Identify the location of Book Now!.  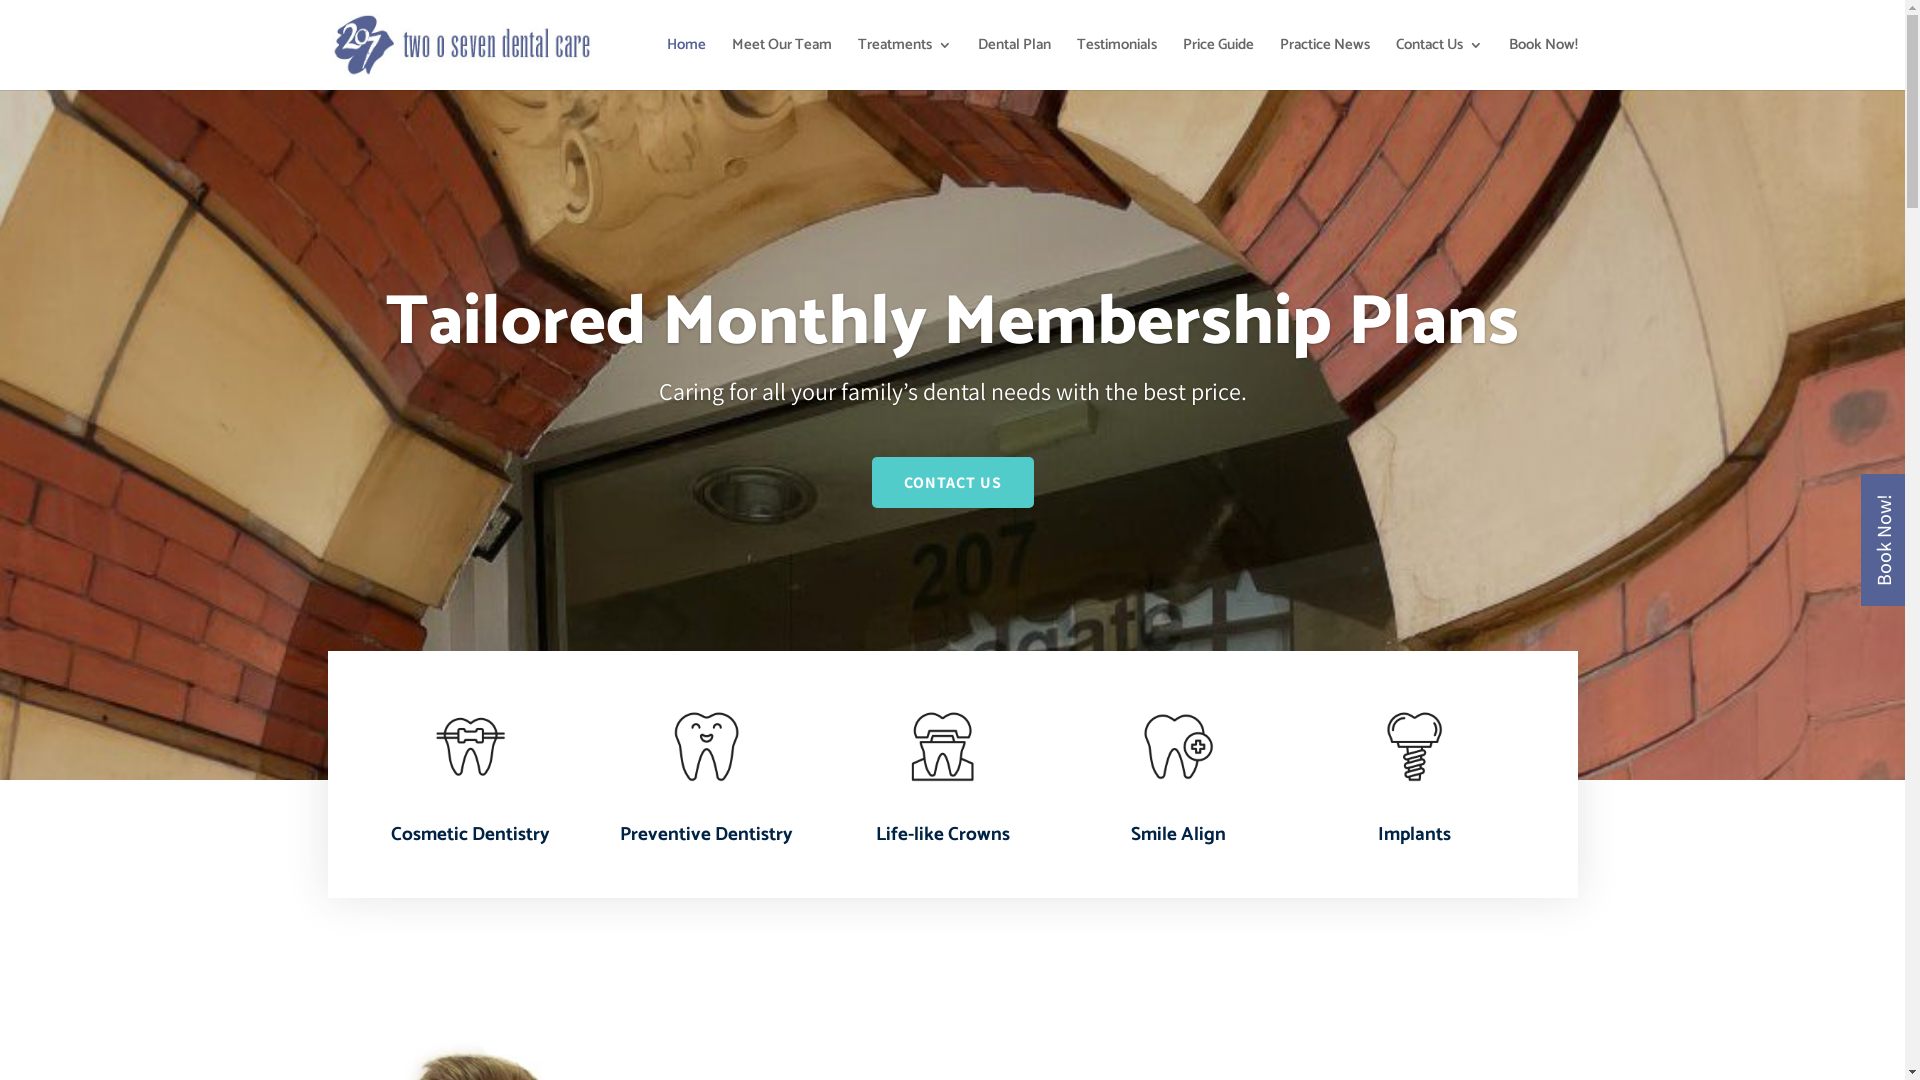
(1542, 64).